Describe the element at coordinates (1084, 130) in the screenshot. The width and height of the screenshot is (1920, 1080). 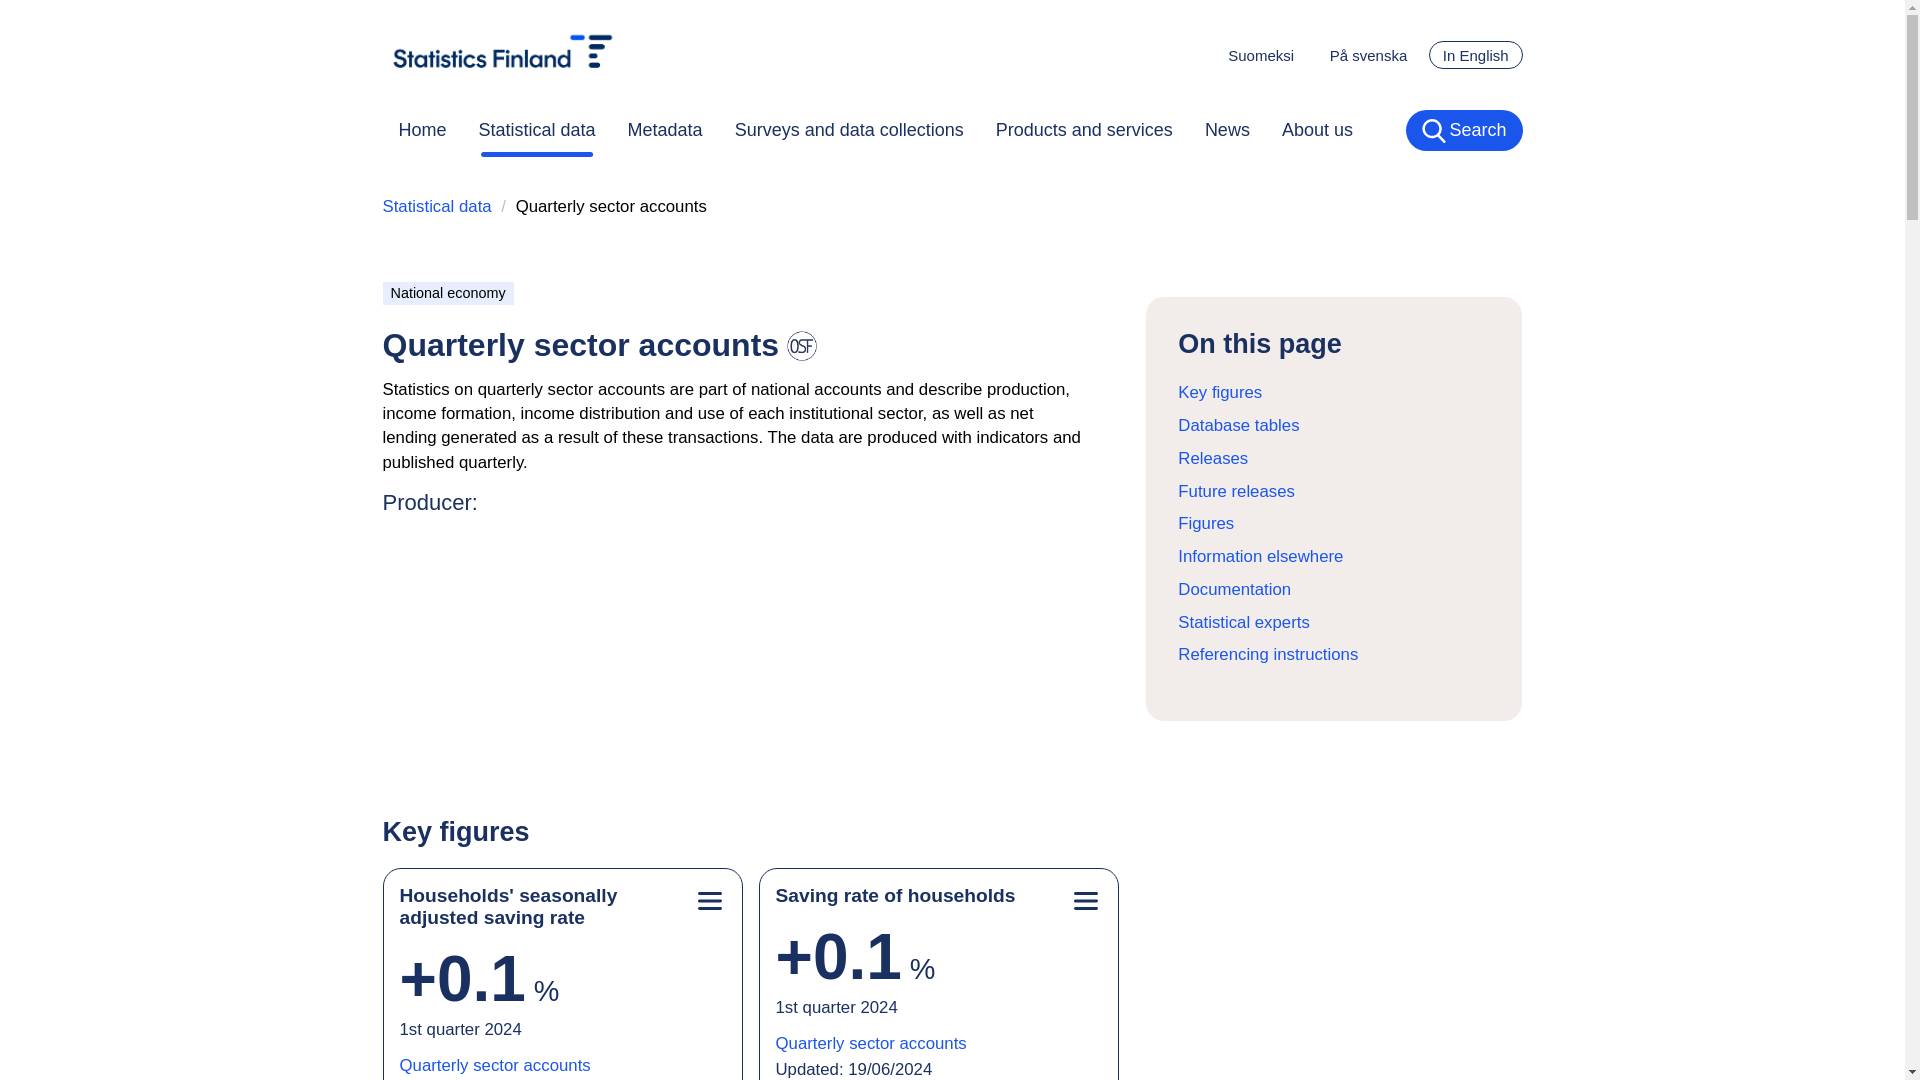
I see `Products and services` at that location.